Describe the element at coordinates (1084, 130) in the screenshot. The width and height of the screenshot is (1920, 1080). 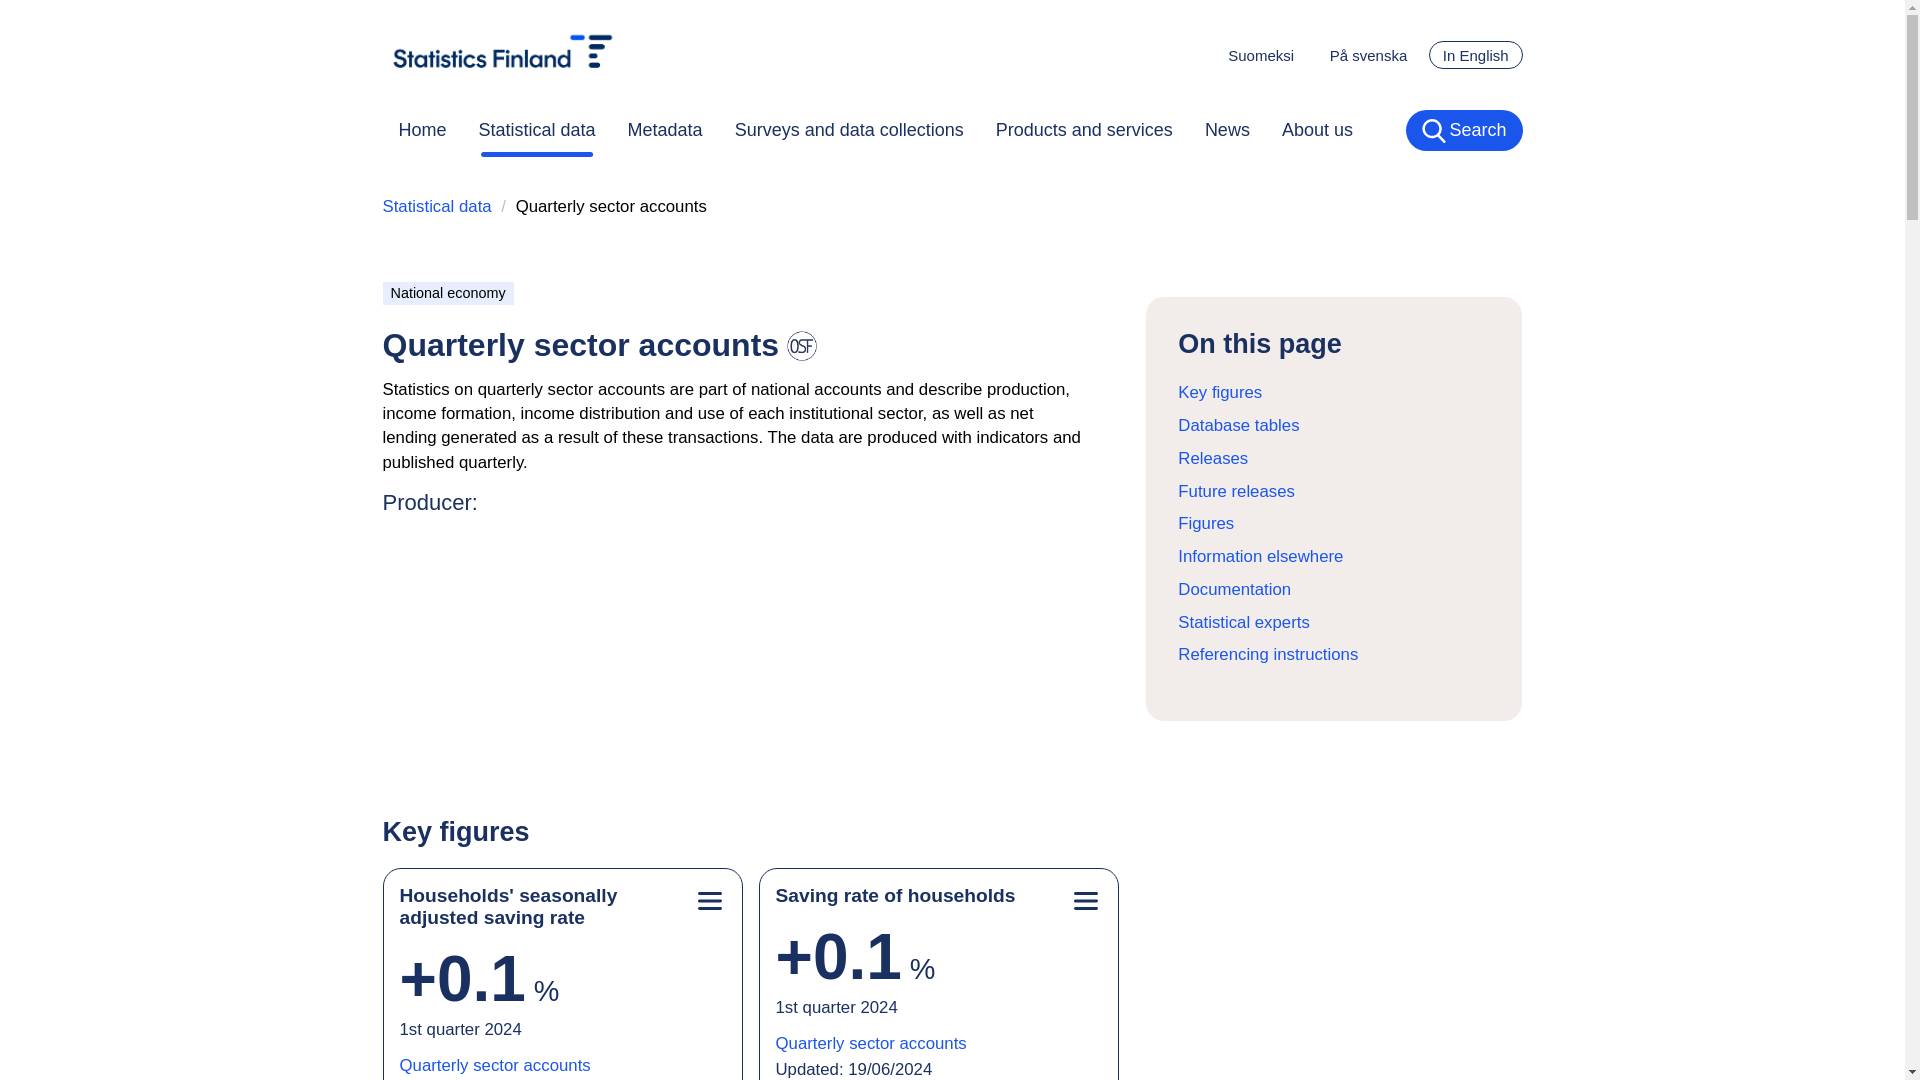
I see `Products and services` at that location.